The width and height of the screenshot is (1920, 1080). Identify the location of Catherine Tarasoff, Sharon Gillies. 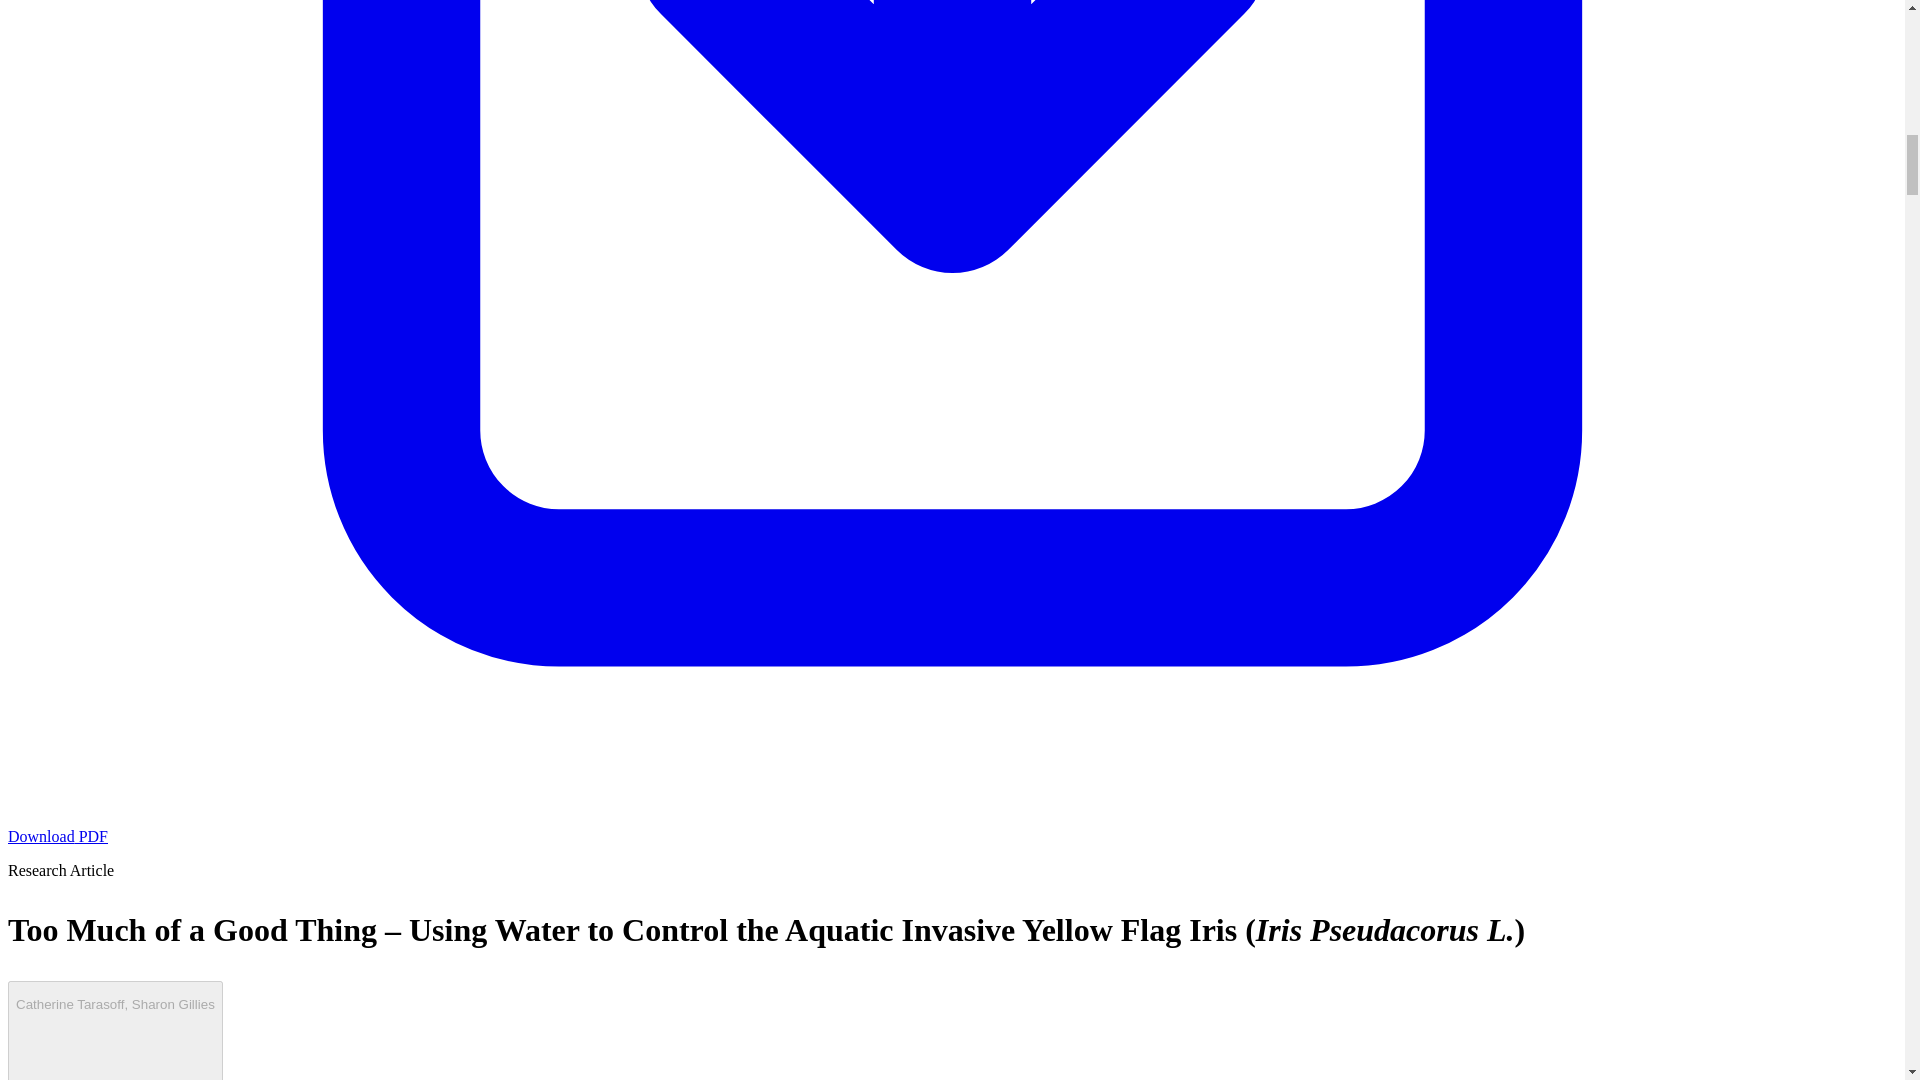
(114, 1030).